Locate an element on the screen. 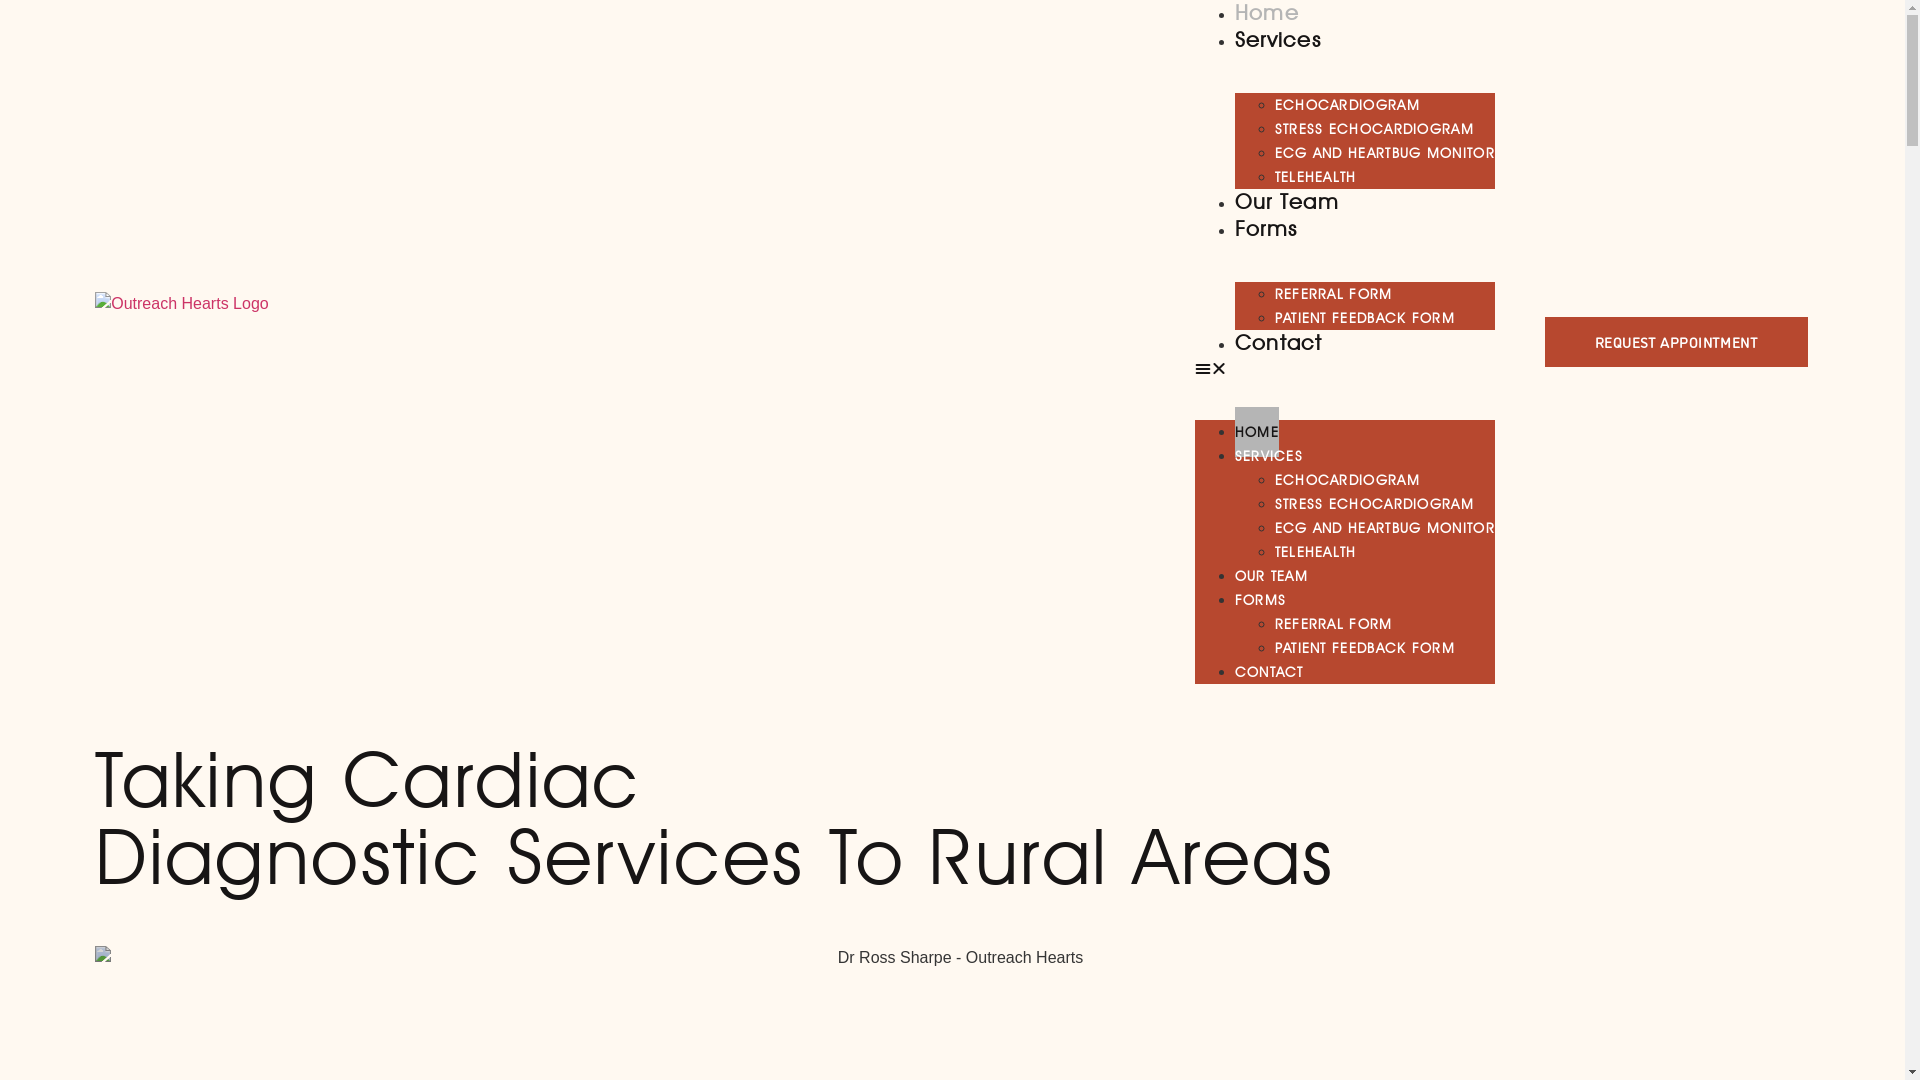 The image size is (1920, 1080). TELEHEALTH is located at coordinates (1316, 552).